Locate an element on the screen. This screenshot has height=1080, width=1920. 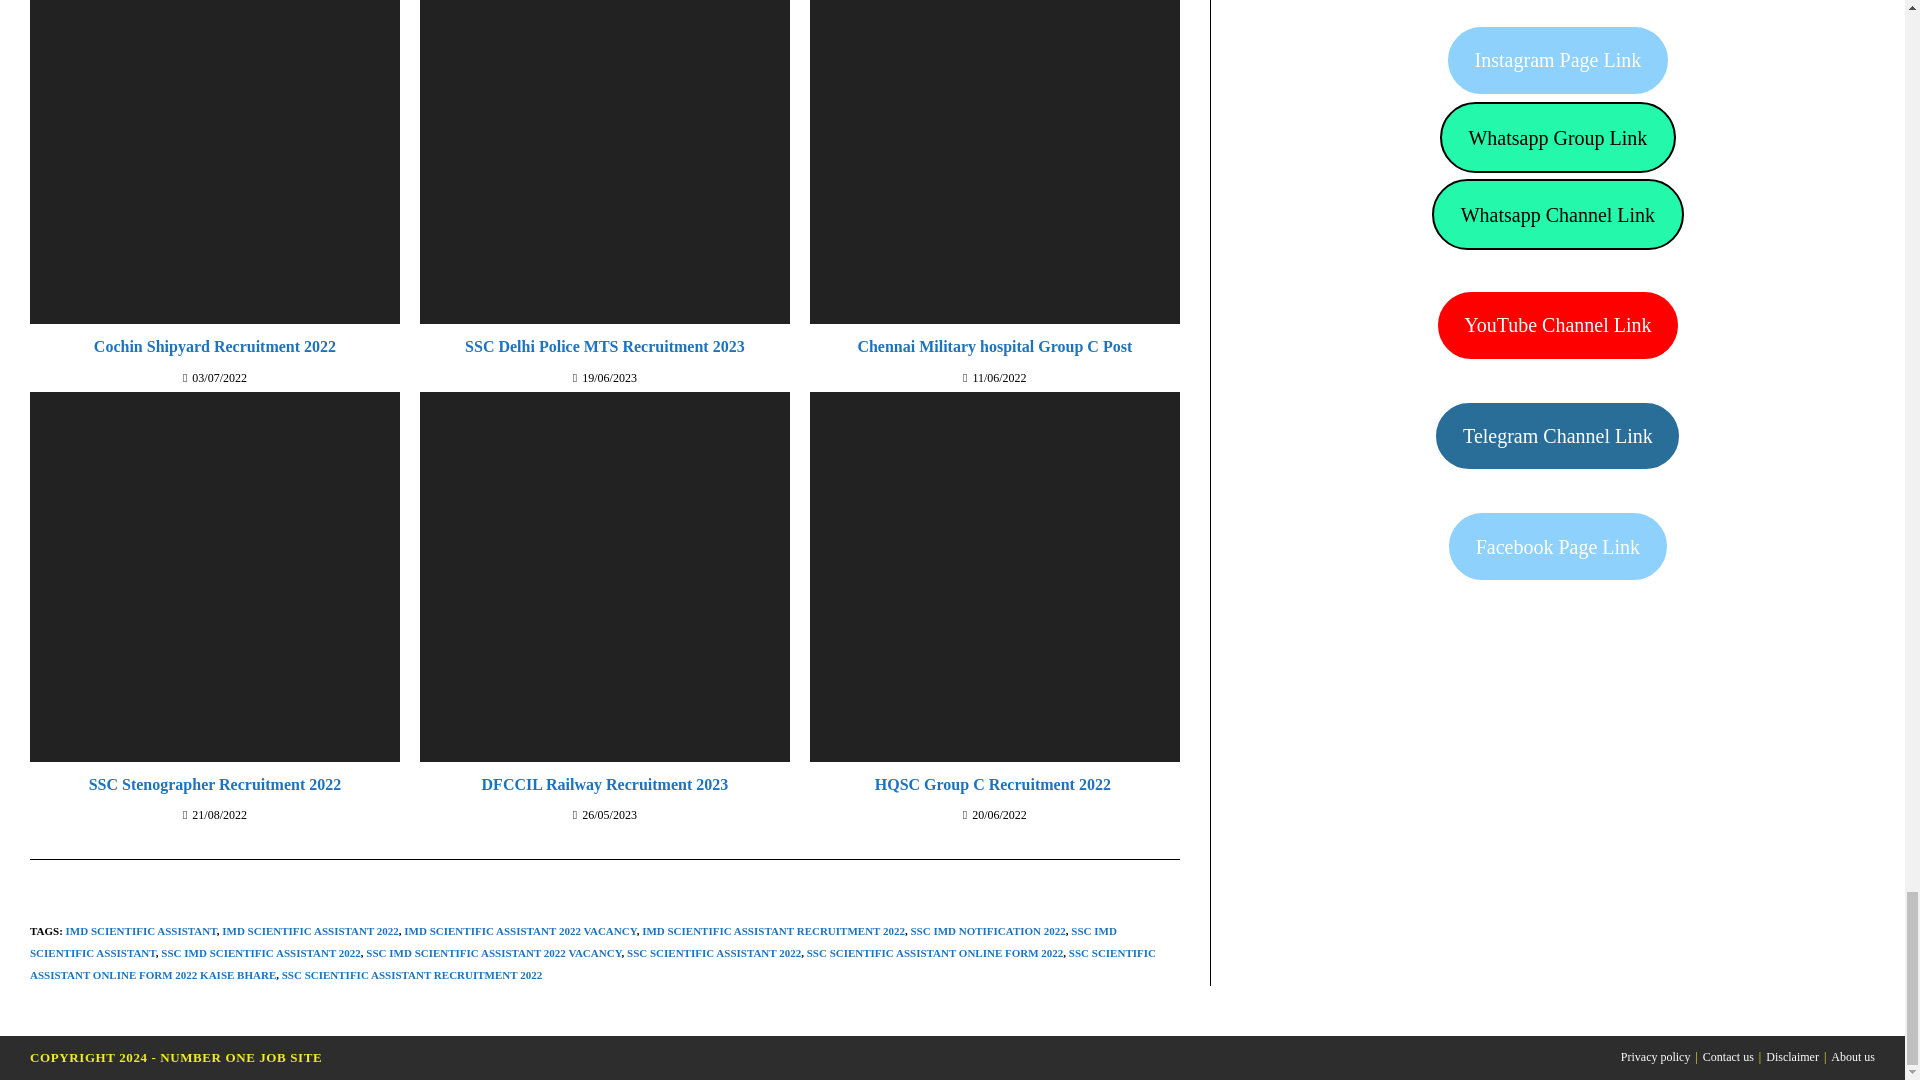
Cochin Shipyard Recruitment 2022 is located at coordinates (214, 346).